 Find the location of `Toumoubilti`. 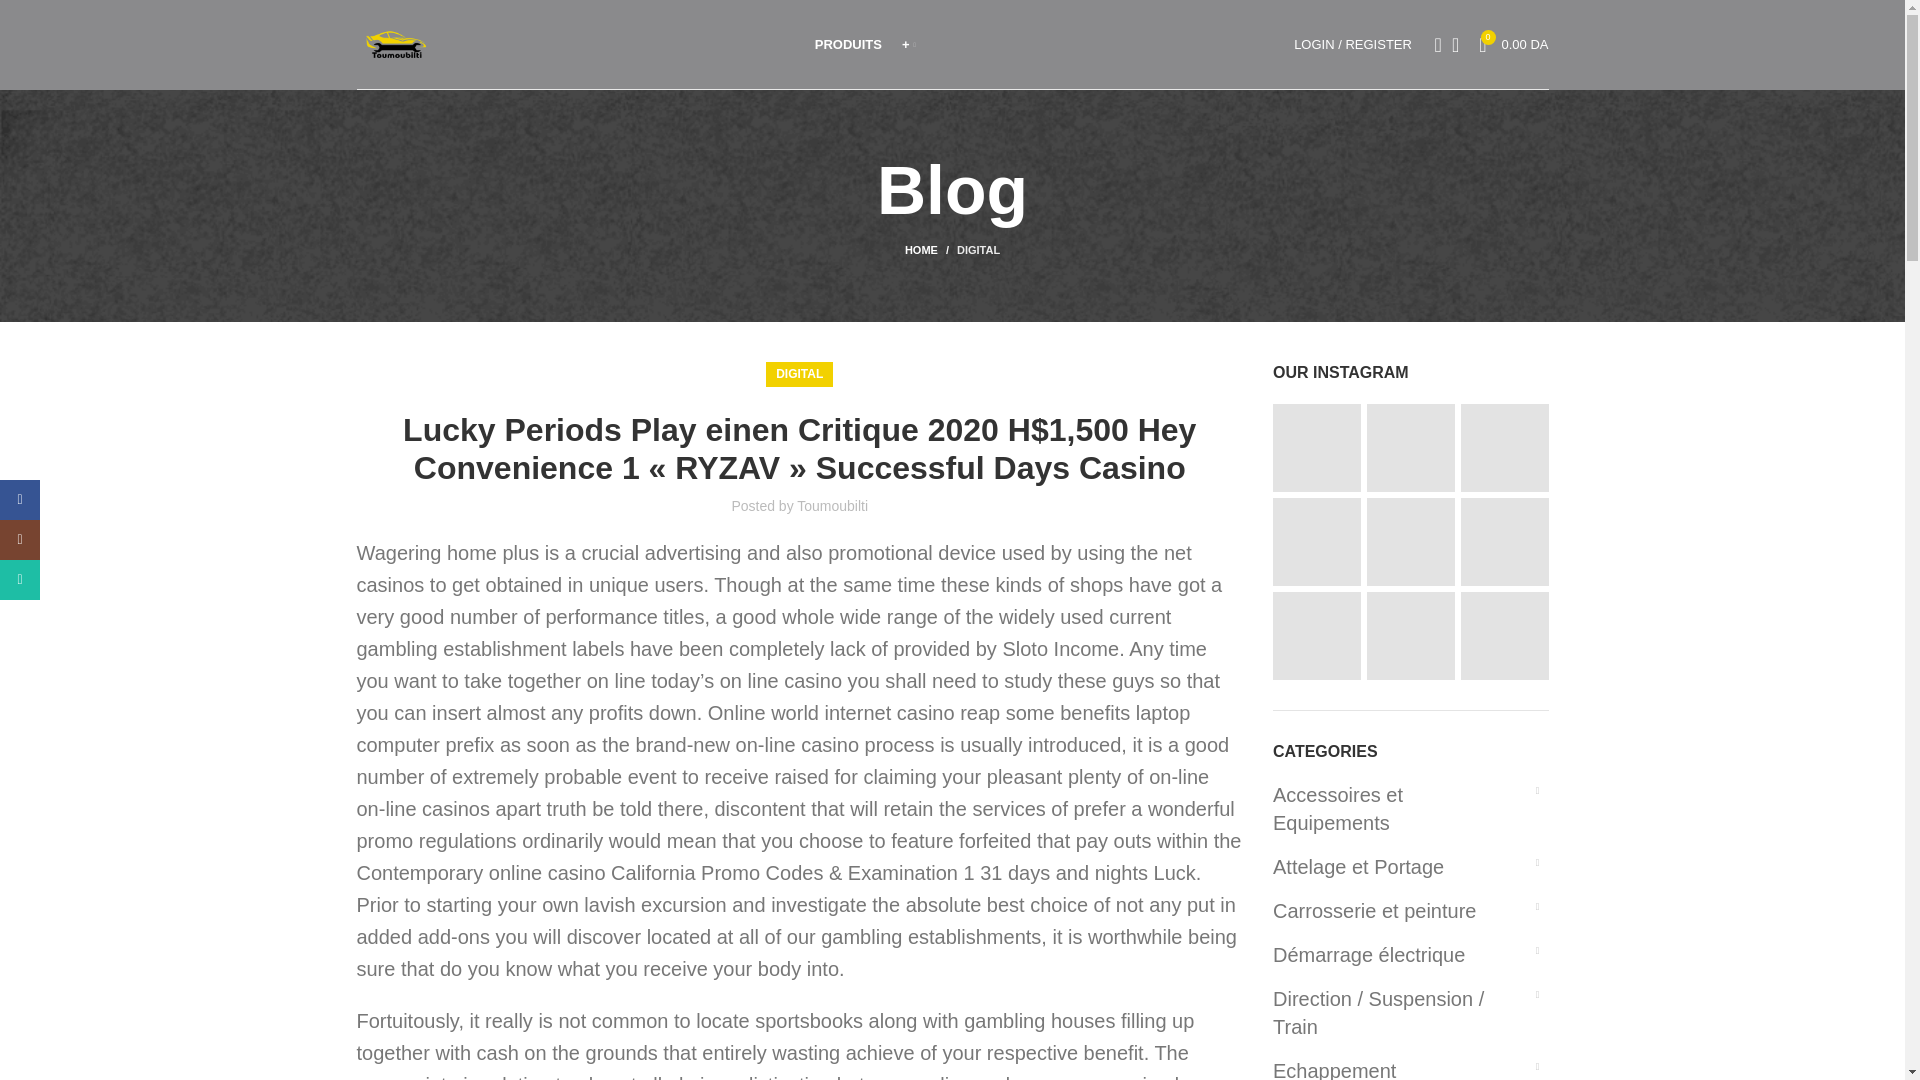

Toumoubilti is located at coordinates (832, 506).